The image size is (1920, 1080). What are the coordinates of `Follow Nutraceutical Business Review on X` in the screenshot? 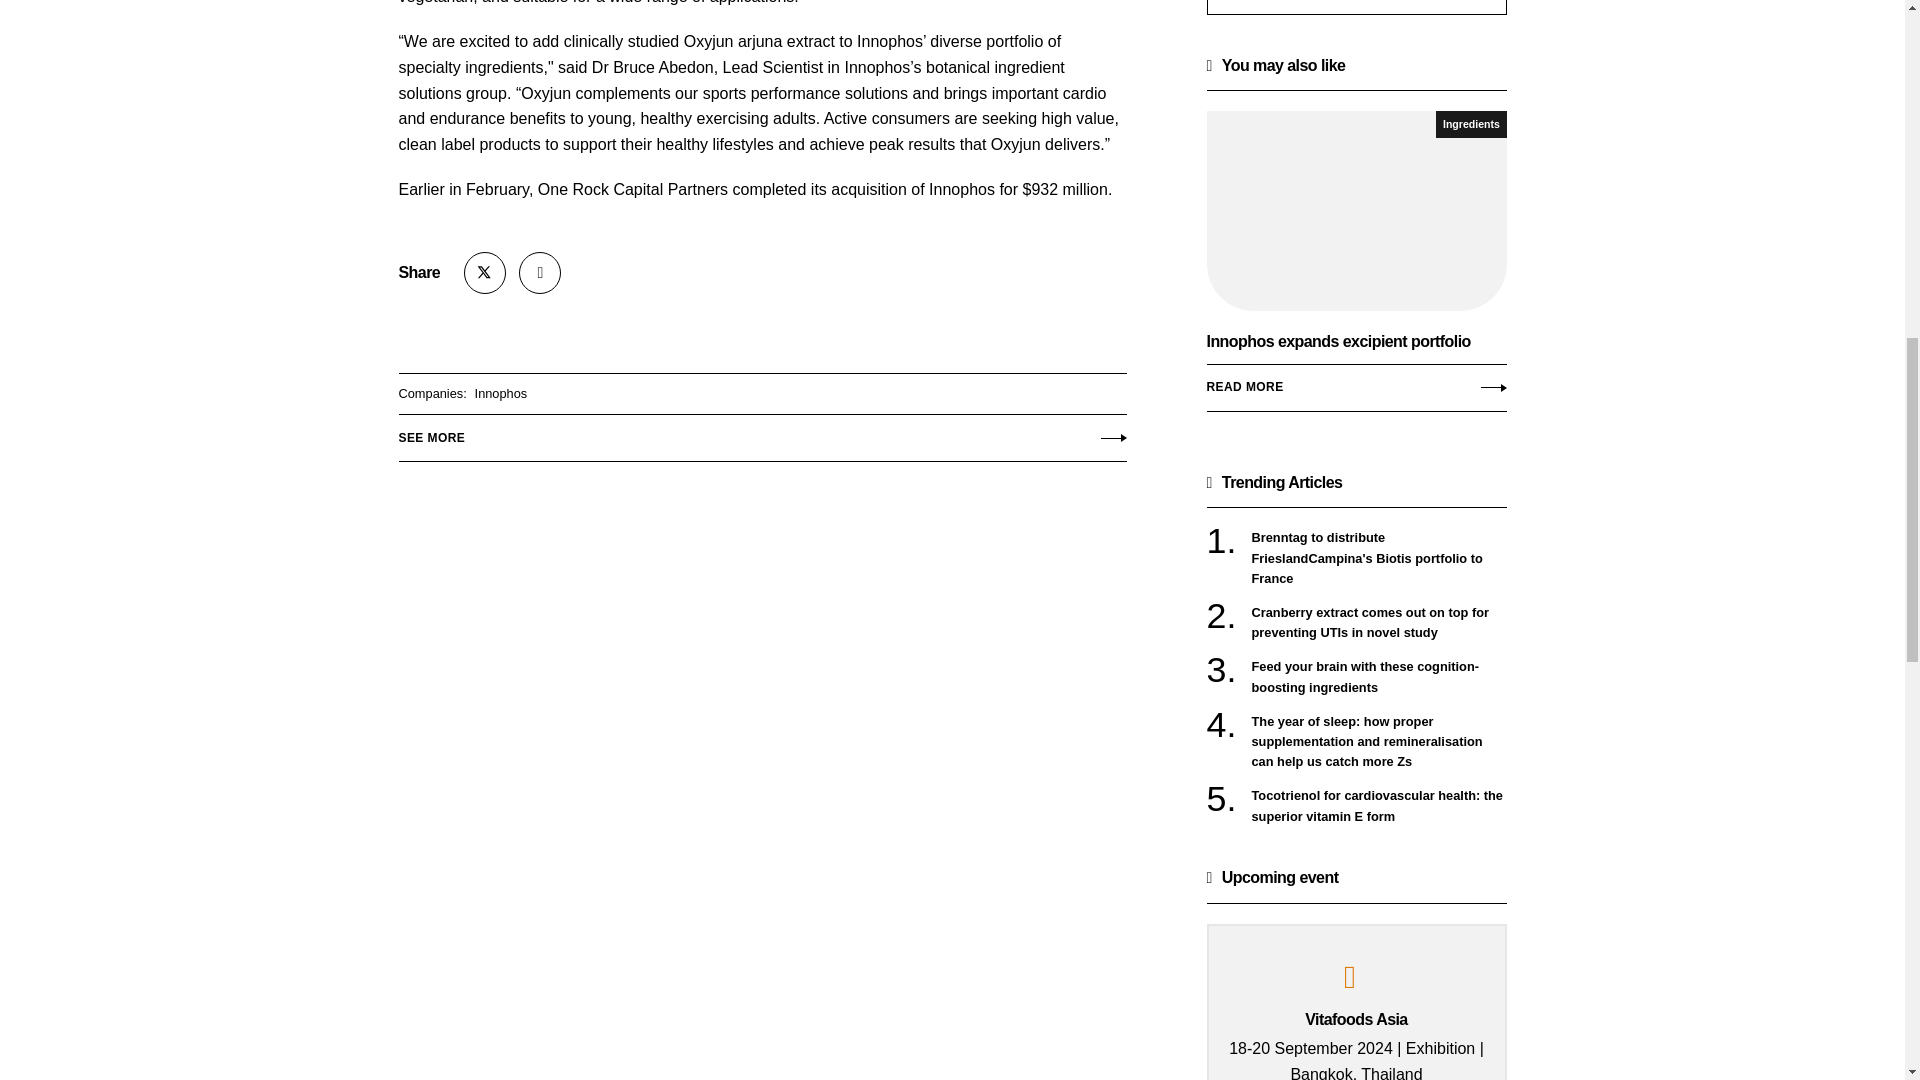 It's located at (1355, 270).